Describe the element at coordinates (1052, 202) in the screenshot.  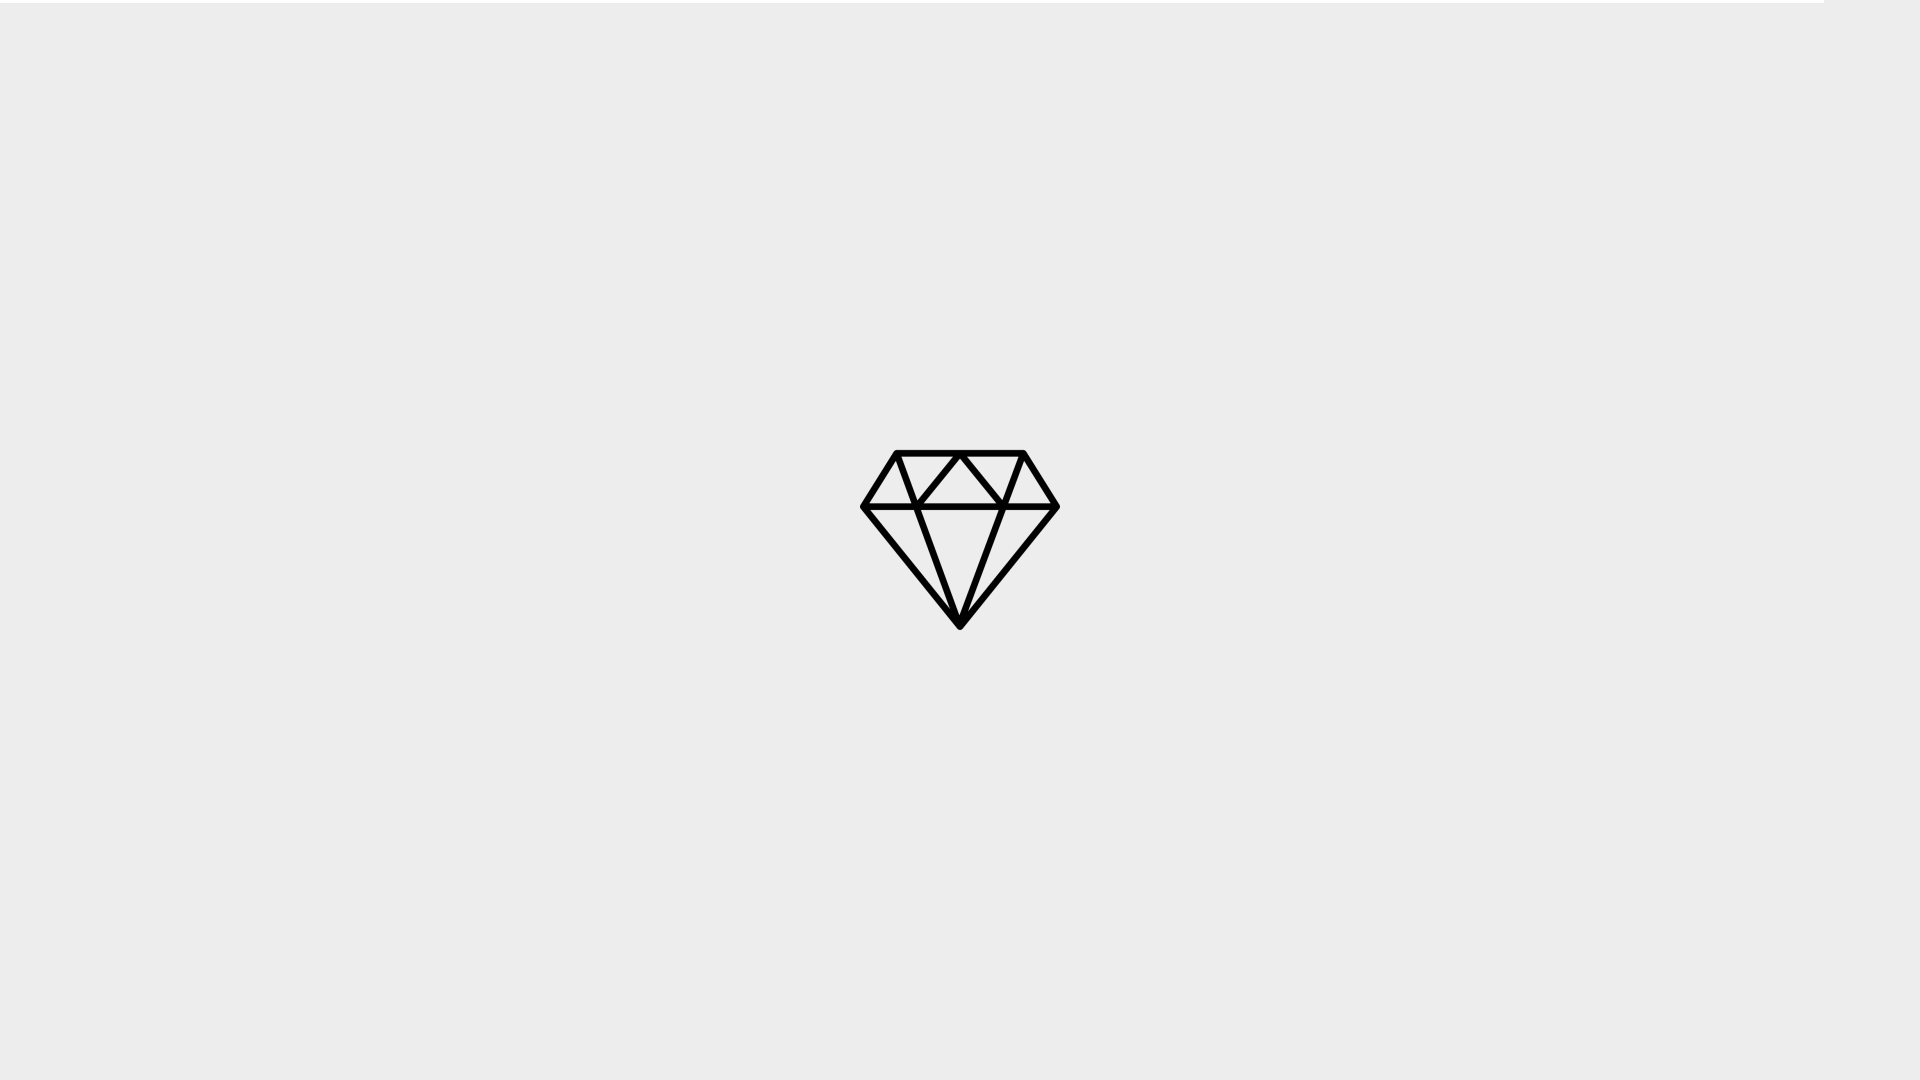
I see `GALLERIES` at that location.